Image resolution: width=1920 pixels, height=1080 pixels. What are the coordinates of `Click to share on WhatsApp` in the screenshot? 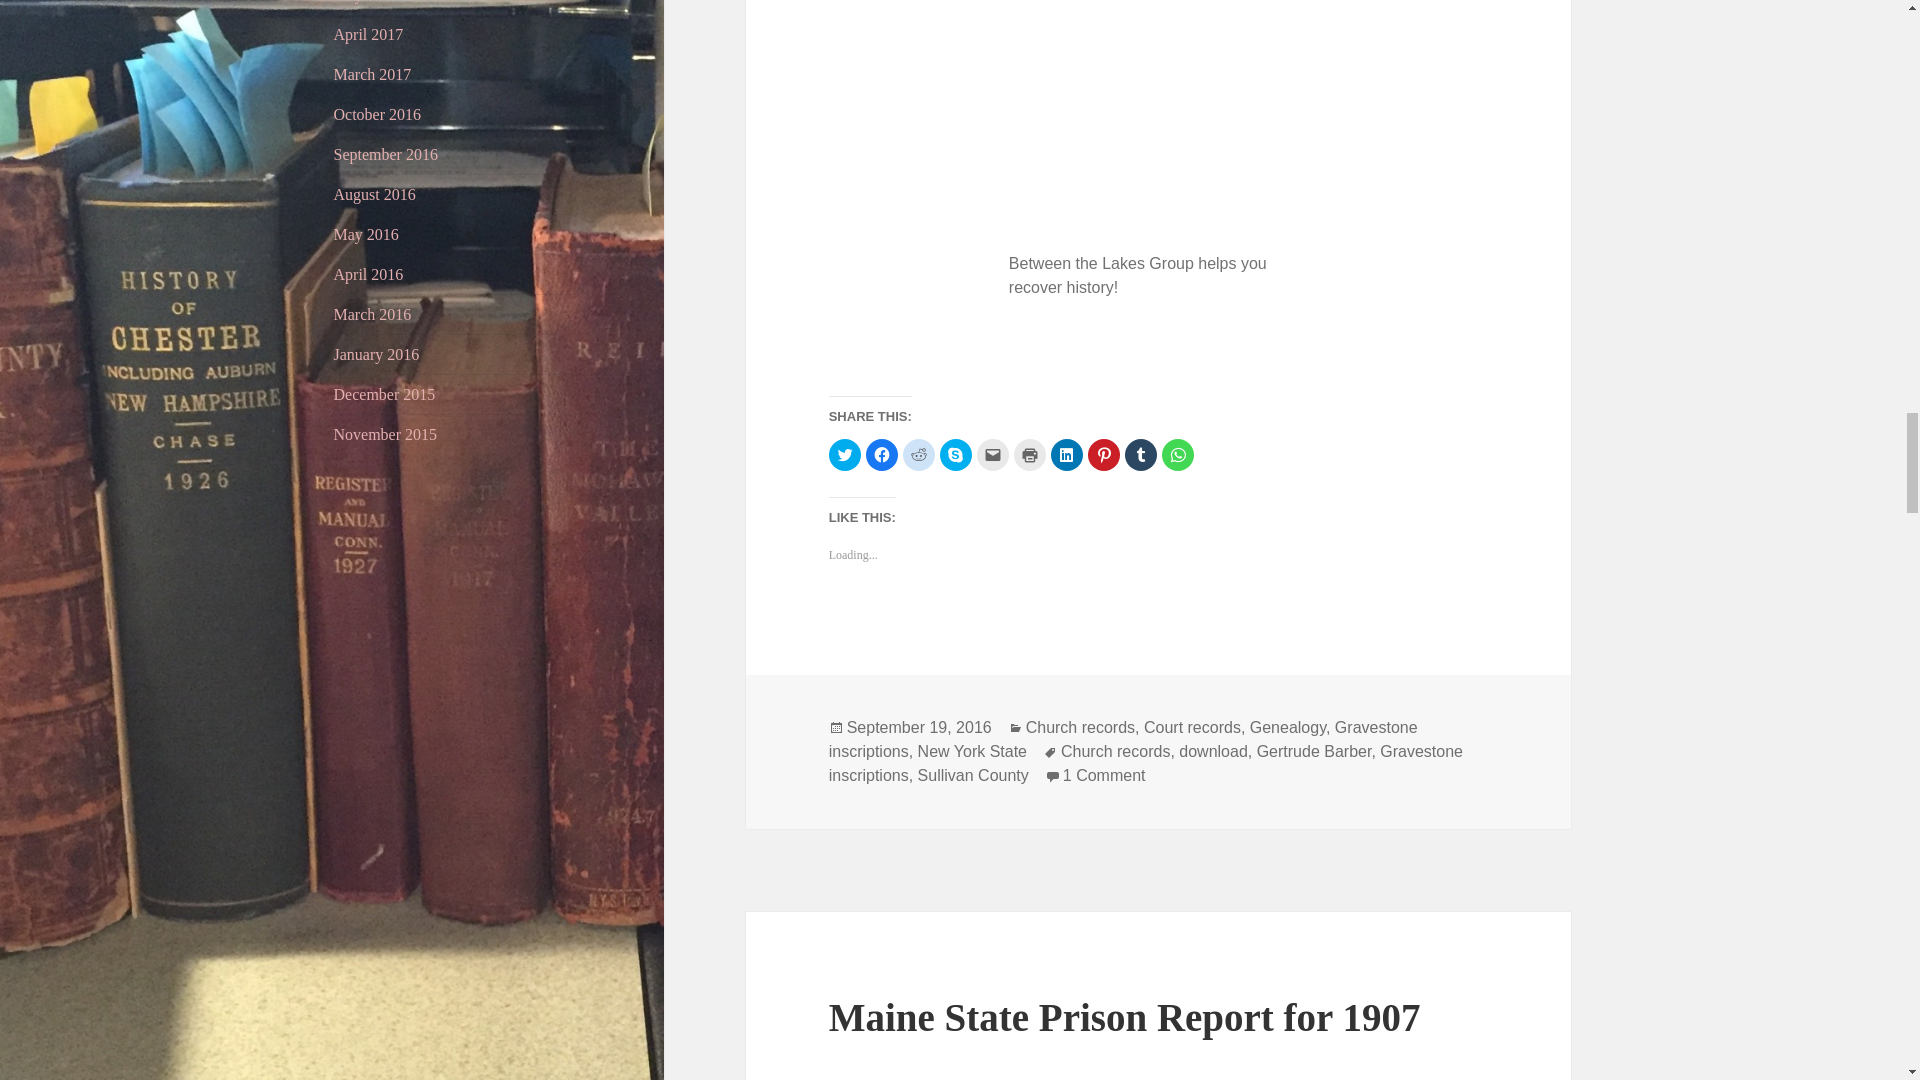 It's located at (1178, 454).